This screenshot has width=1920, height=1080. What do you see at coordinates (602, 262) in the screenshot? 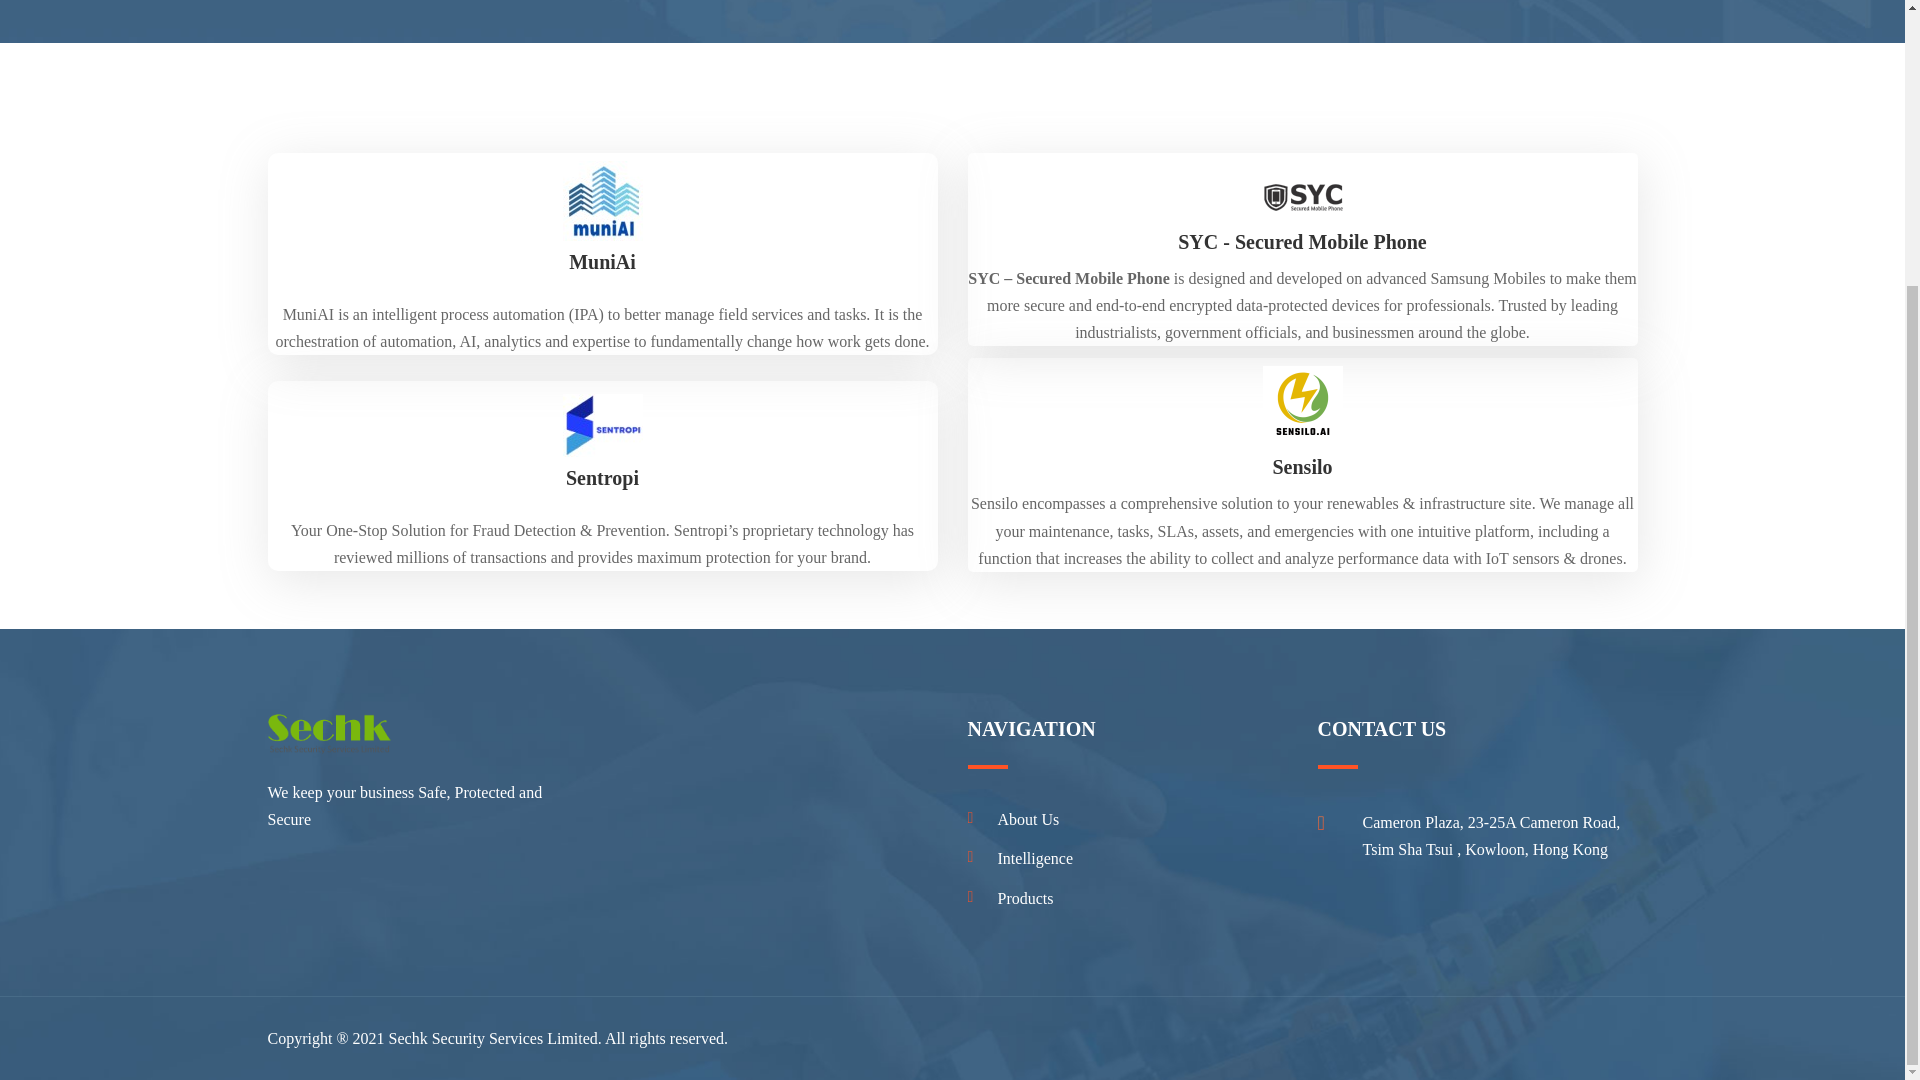
I see `MuniAi` at bounding box center [602, 262].